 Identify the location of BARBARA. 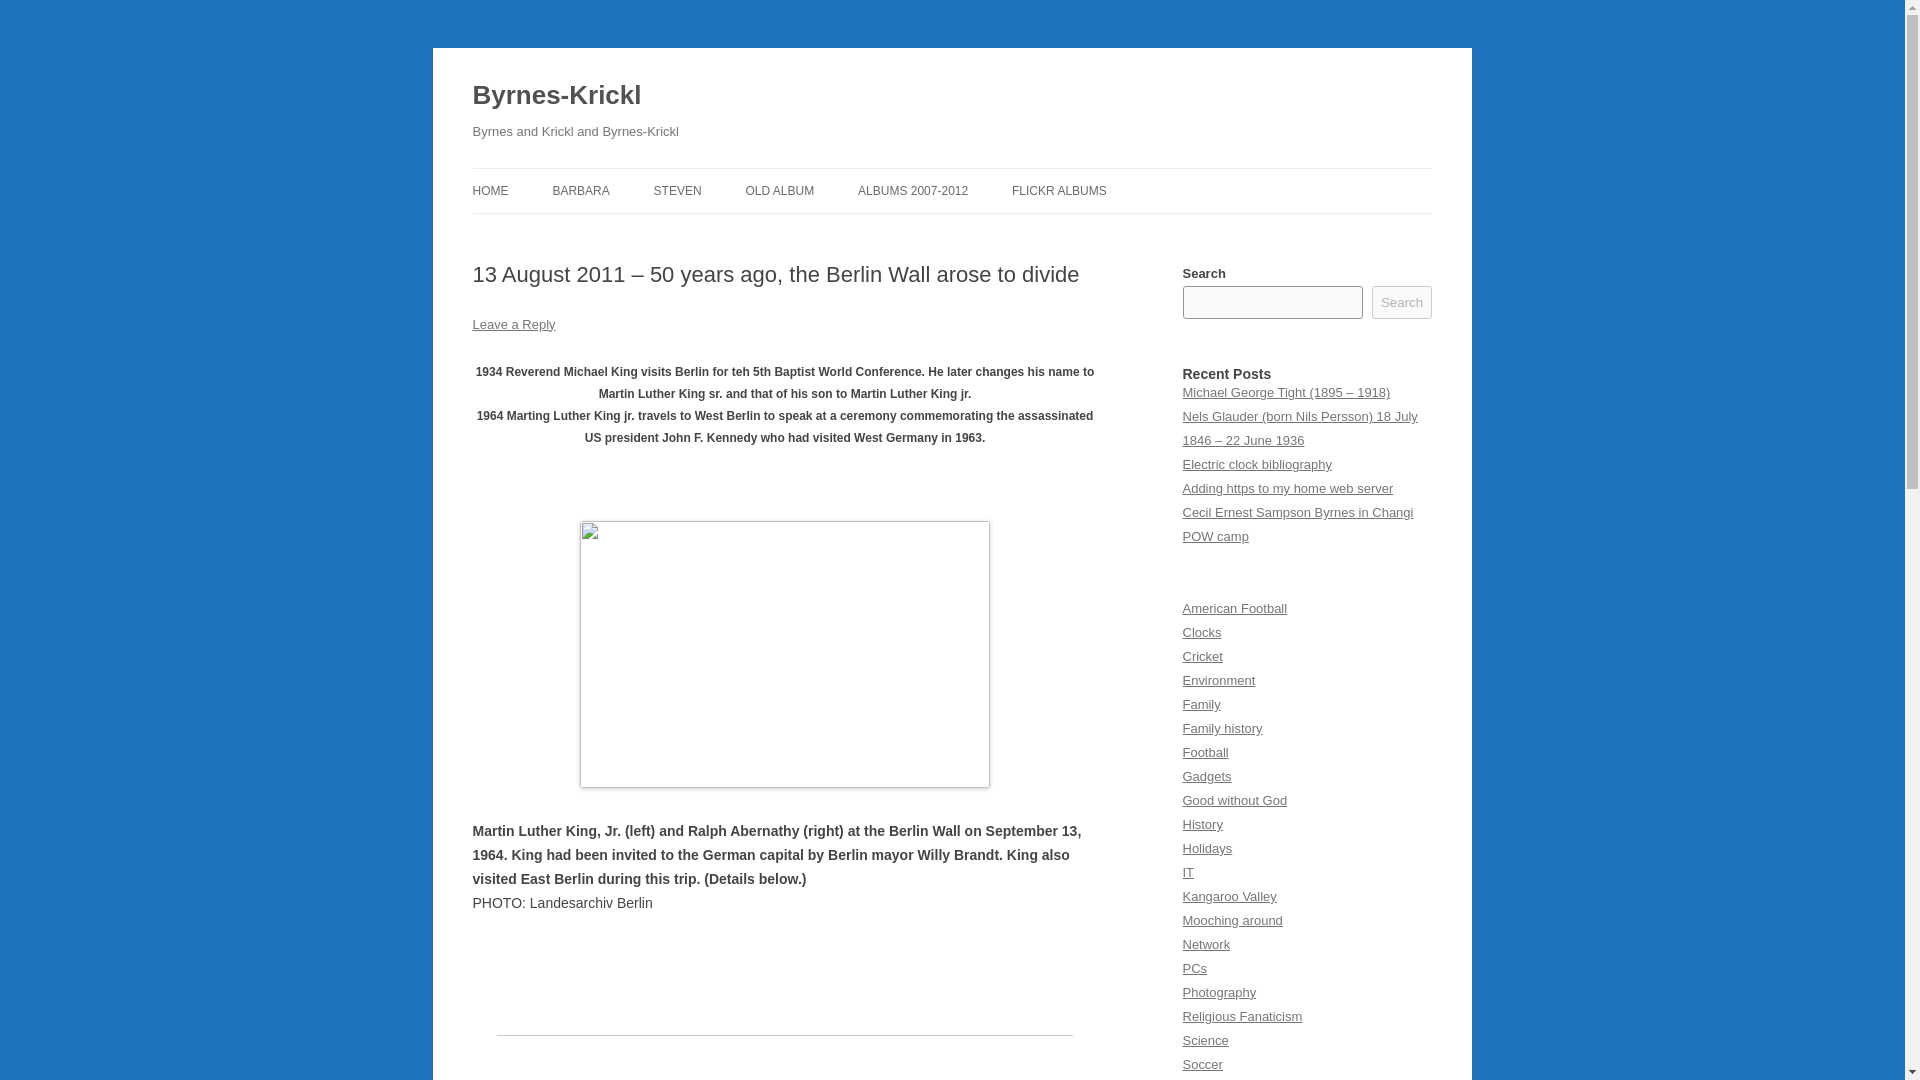
(580, 190).